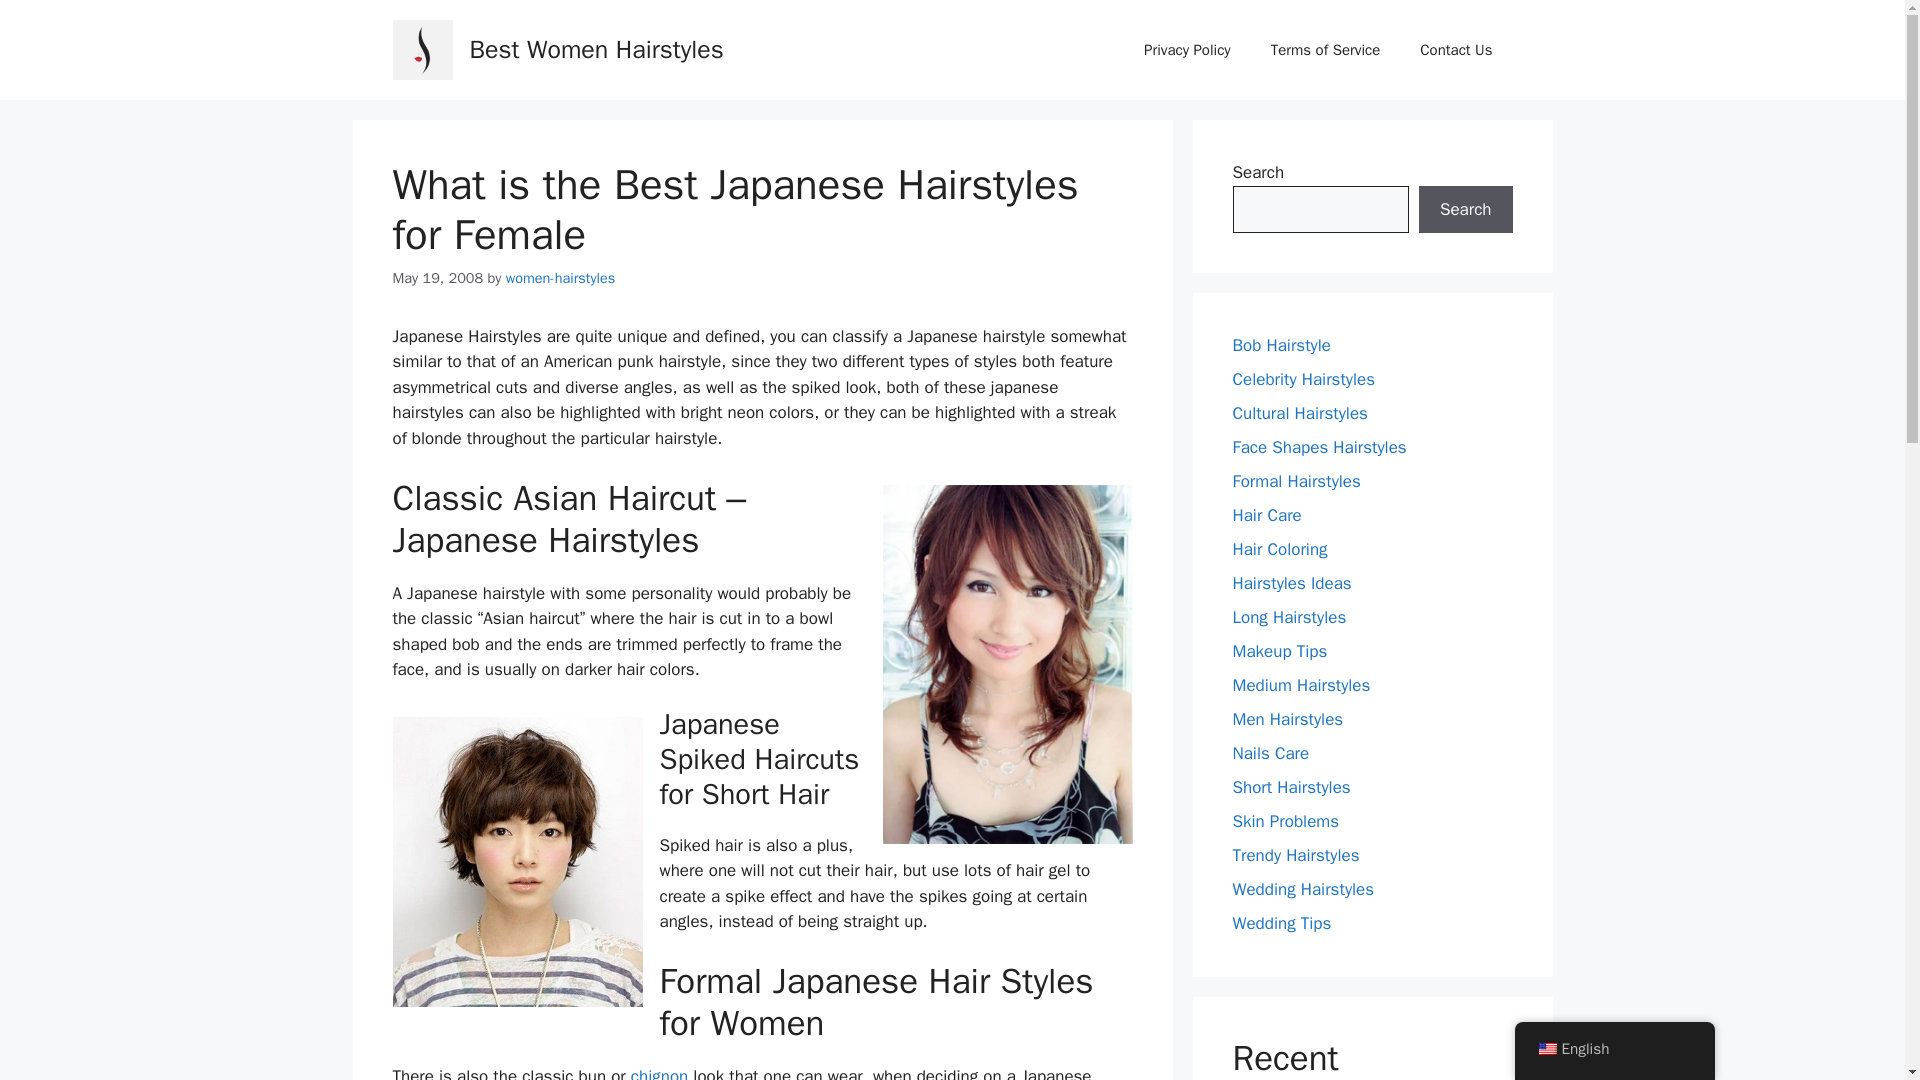 The width and height of the screenshot is (1920, 1080). Describe the element at coordinates (1288, 616) in the screenshot. I see `Long Hairstyles` at that location.